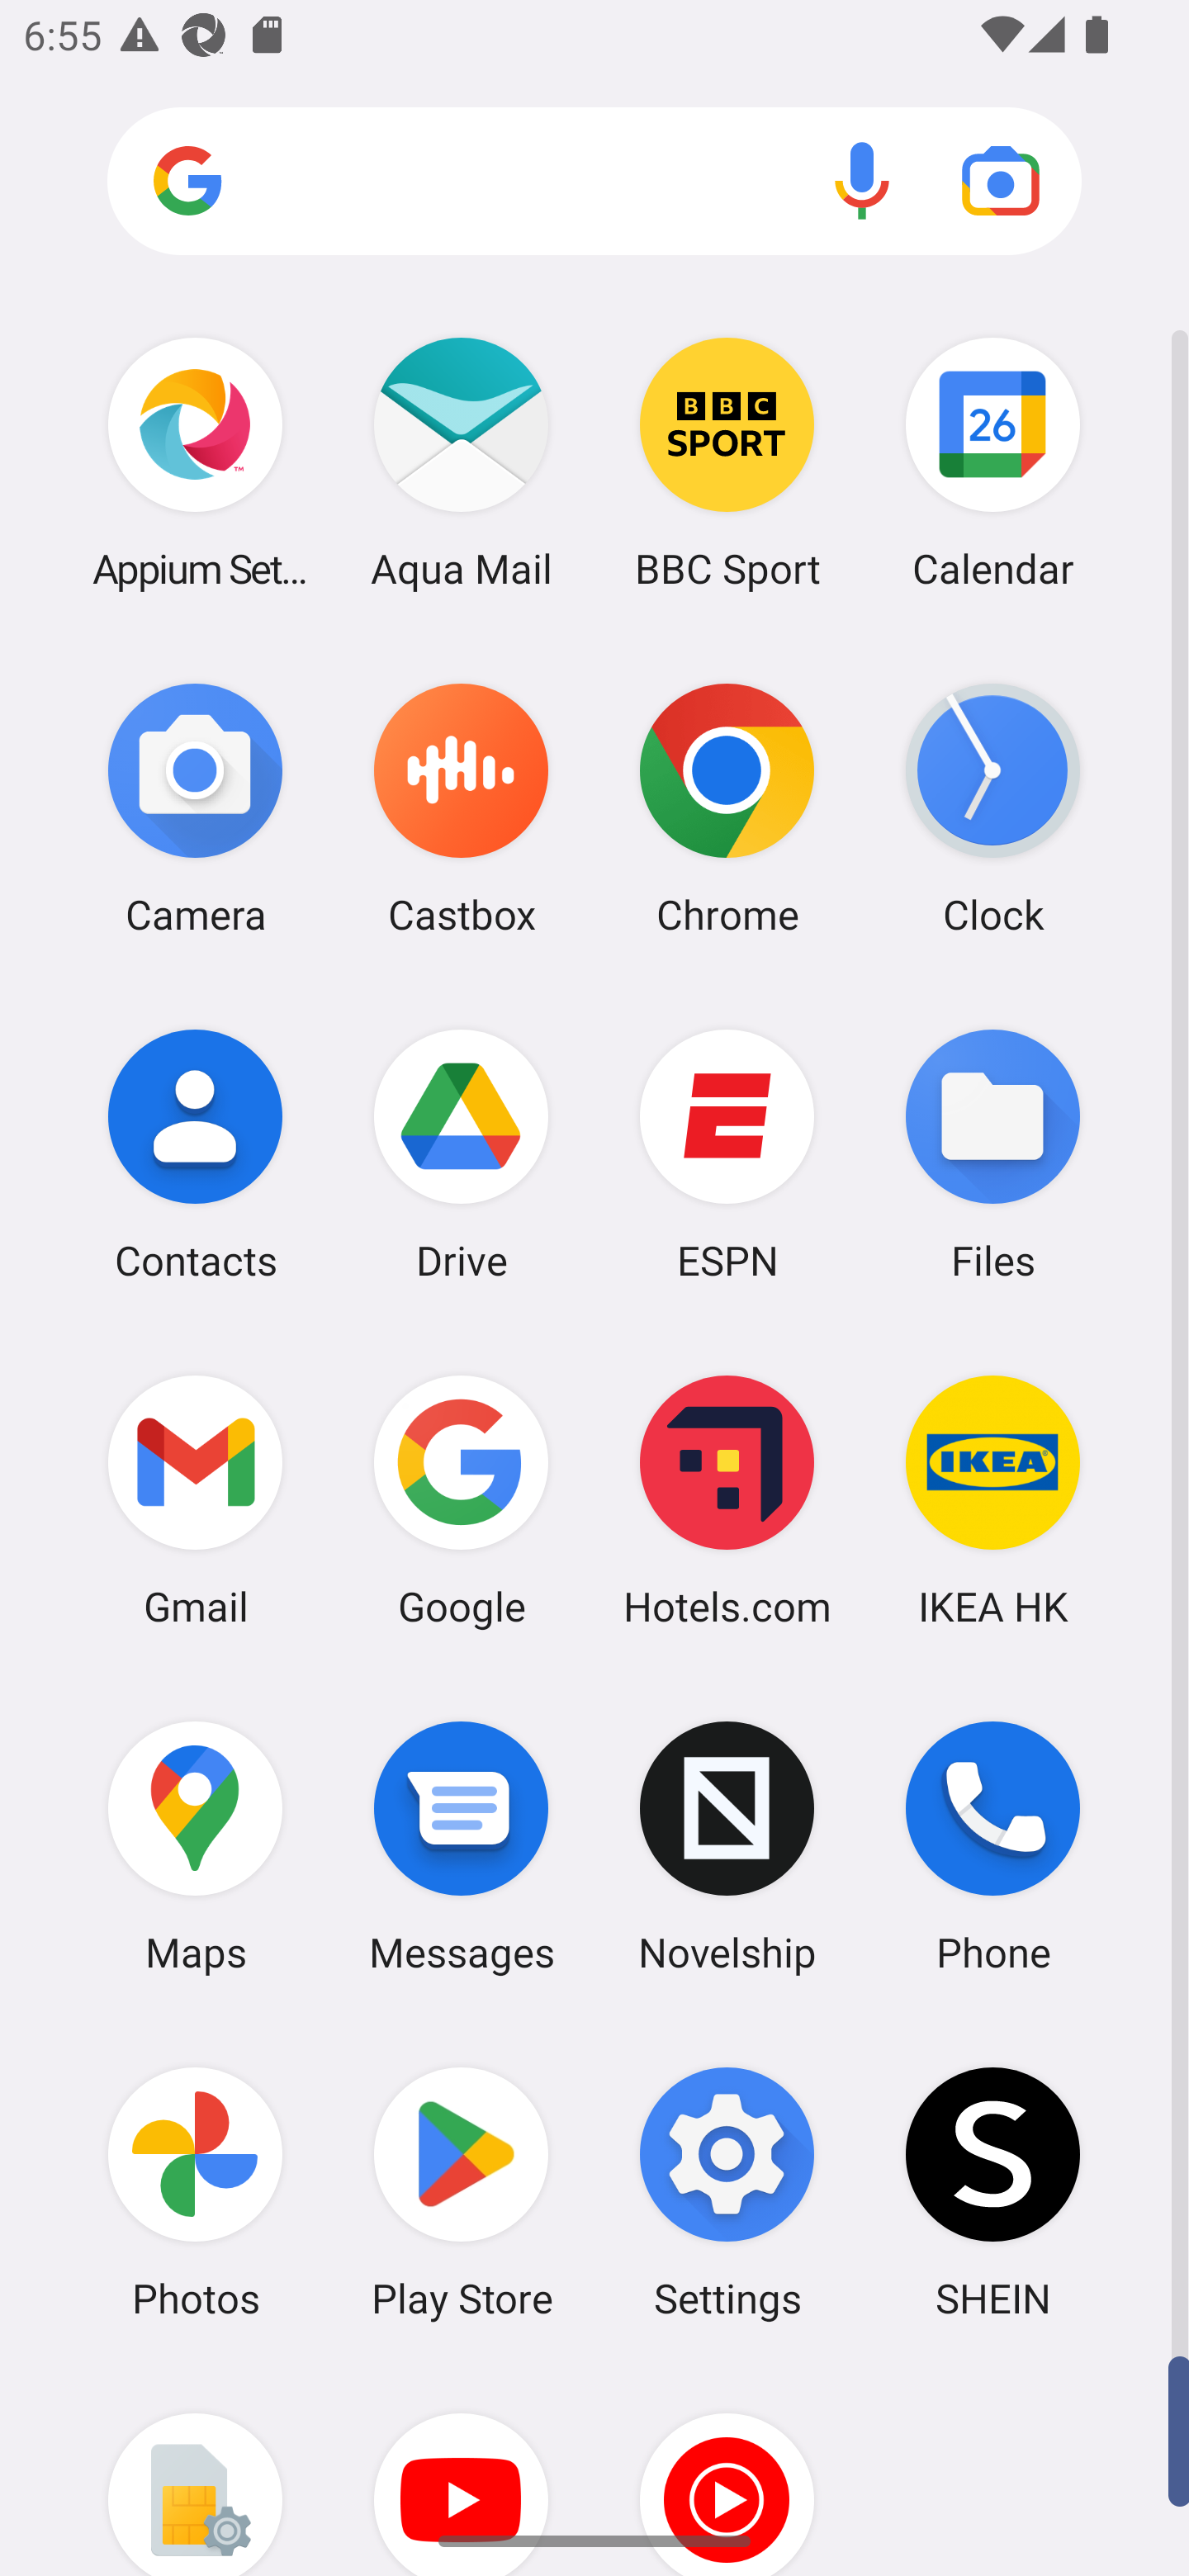  I want to click on Novelship, so click(727, 1847).